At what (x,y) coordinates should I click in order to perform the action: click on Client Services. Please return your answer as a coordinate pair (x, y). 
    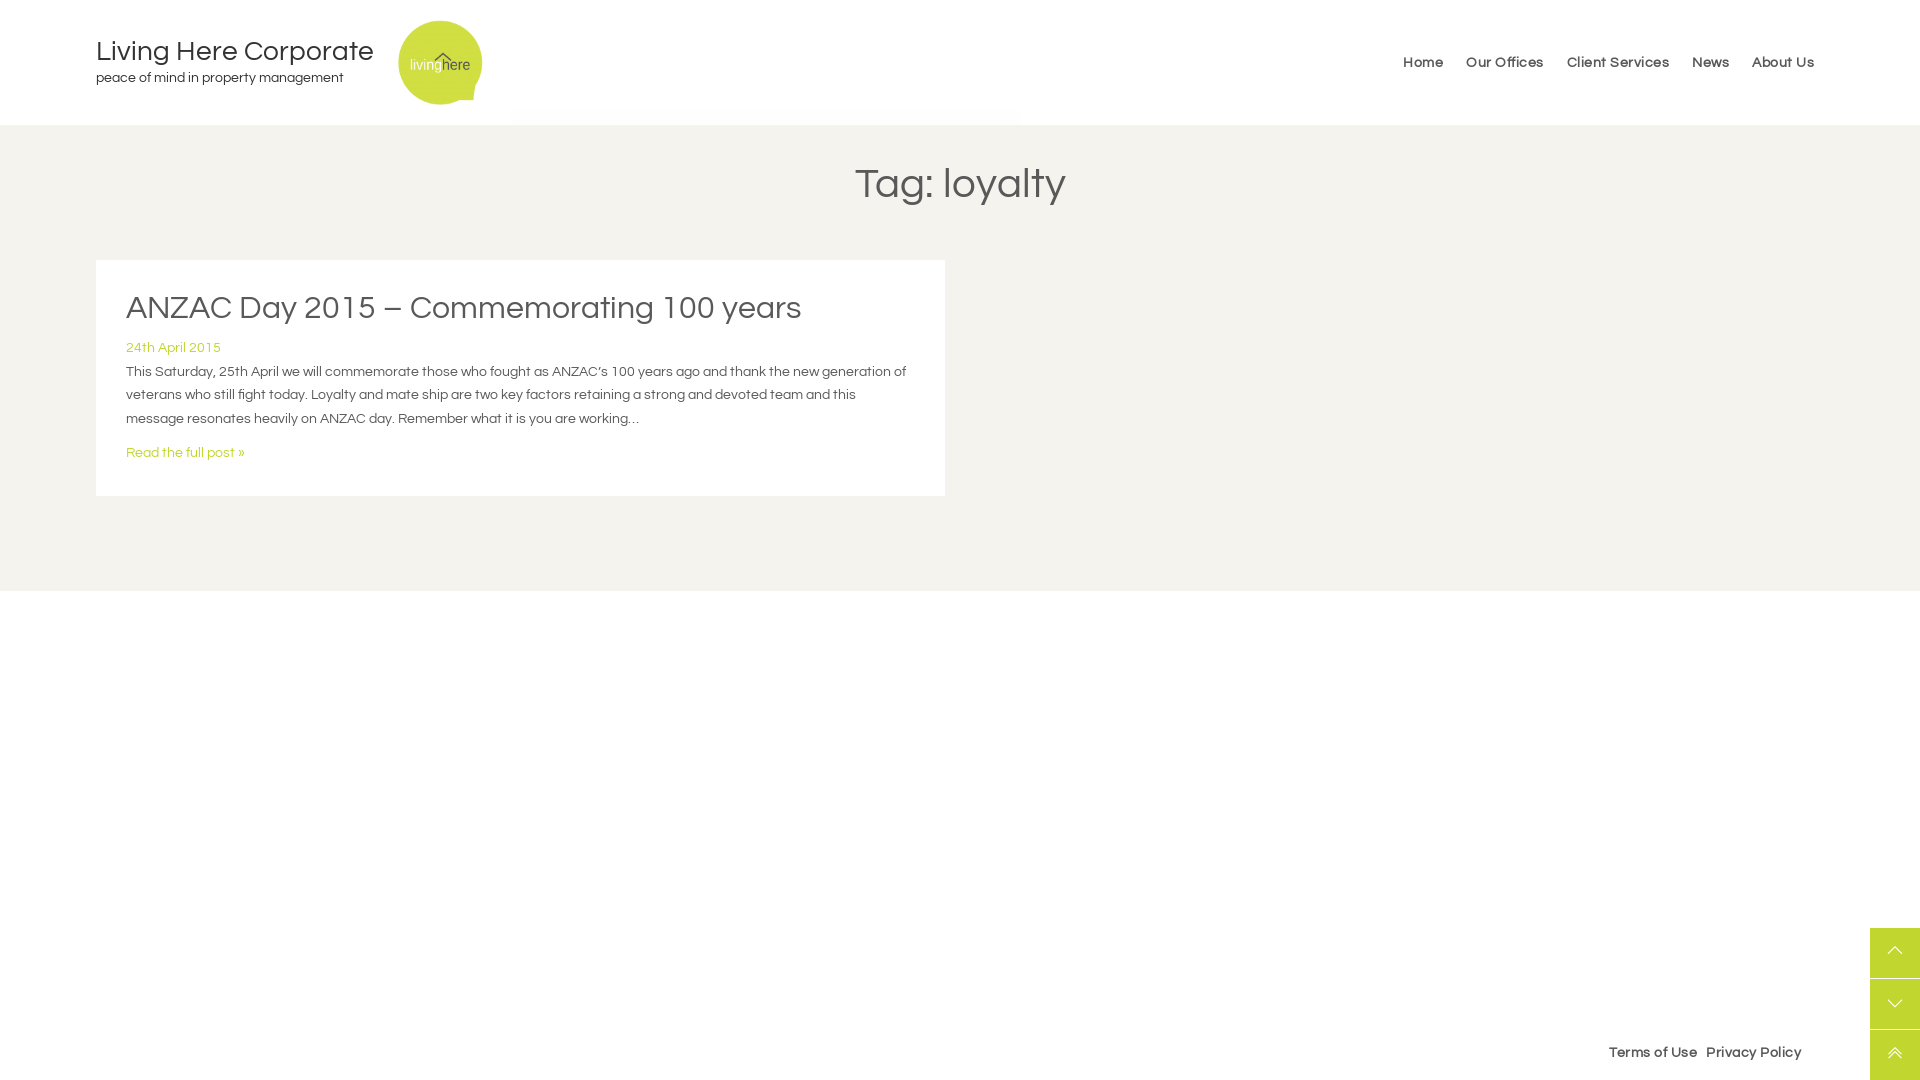
    Looking at the image, I should click on (1618, 62).